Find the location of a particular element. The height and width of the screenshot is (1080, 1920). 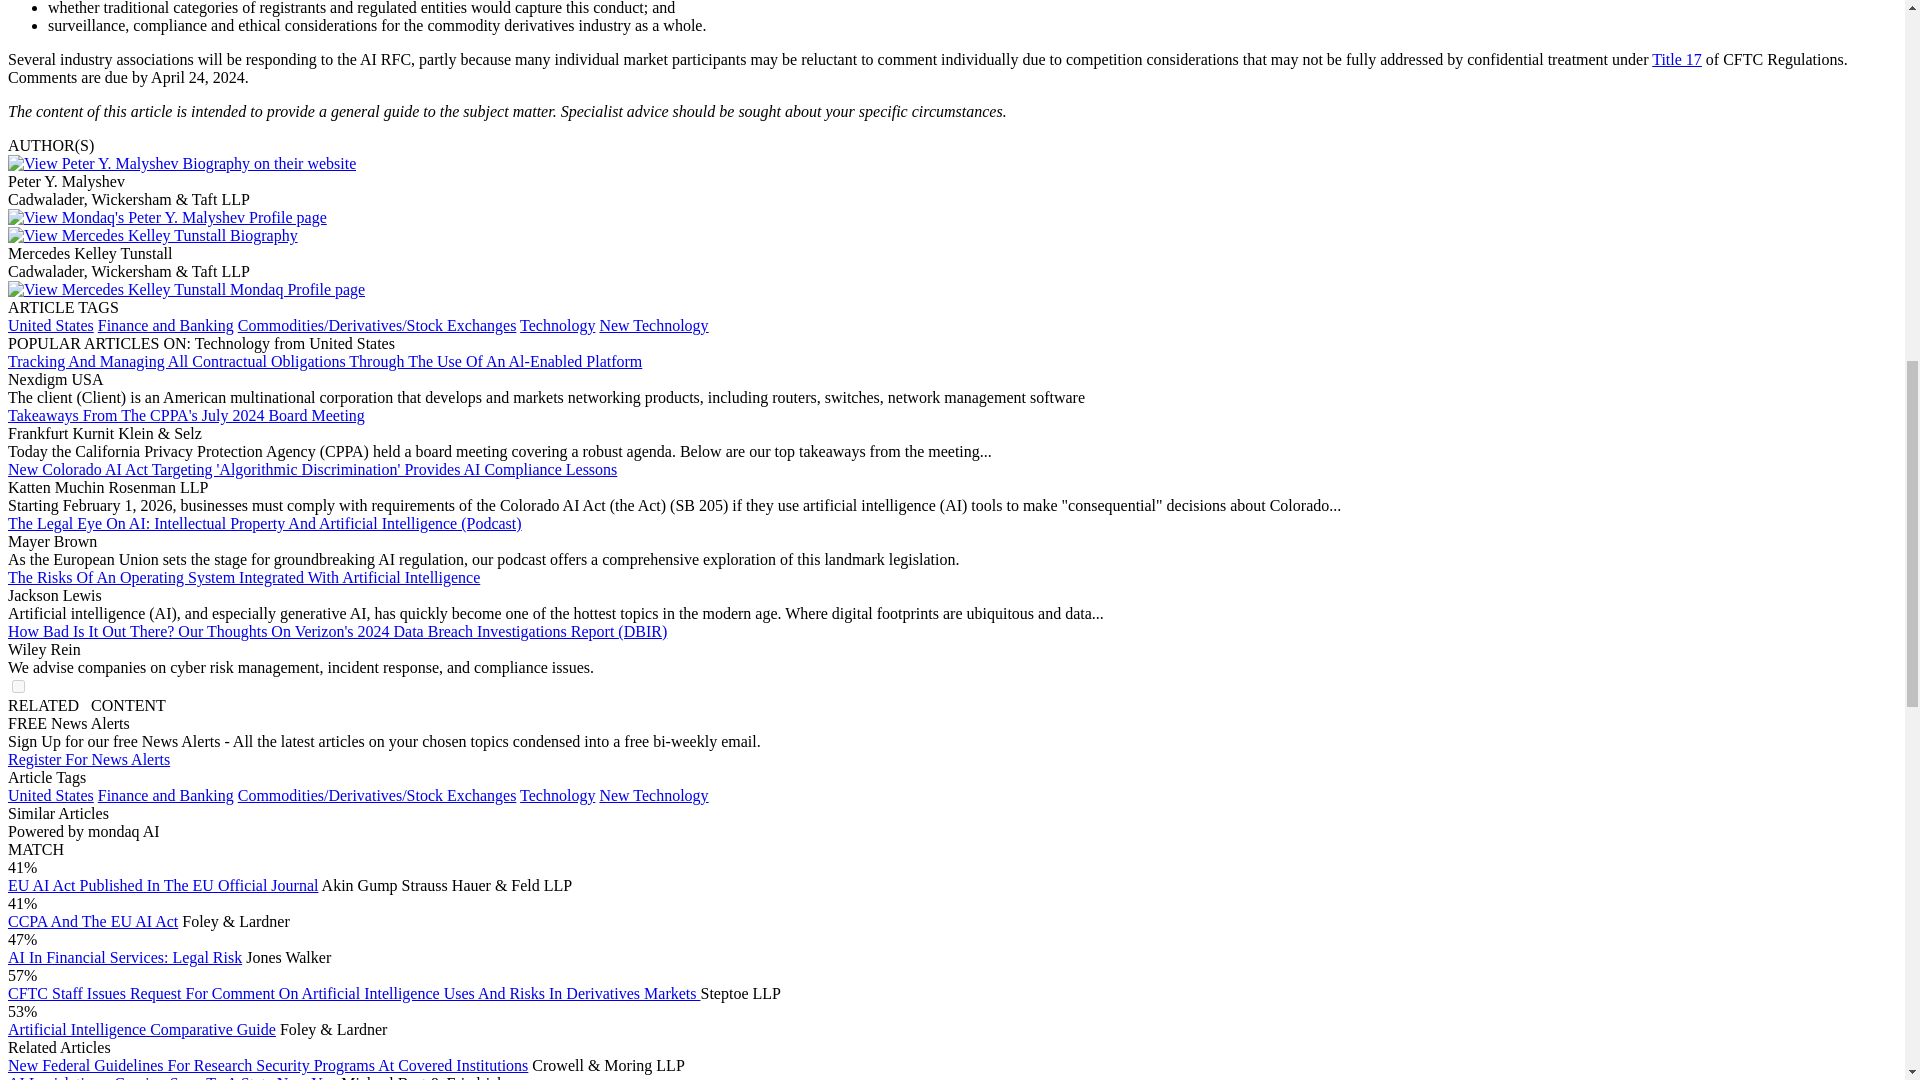

View this authors biography on their website is located at coordinates (181, 163).